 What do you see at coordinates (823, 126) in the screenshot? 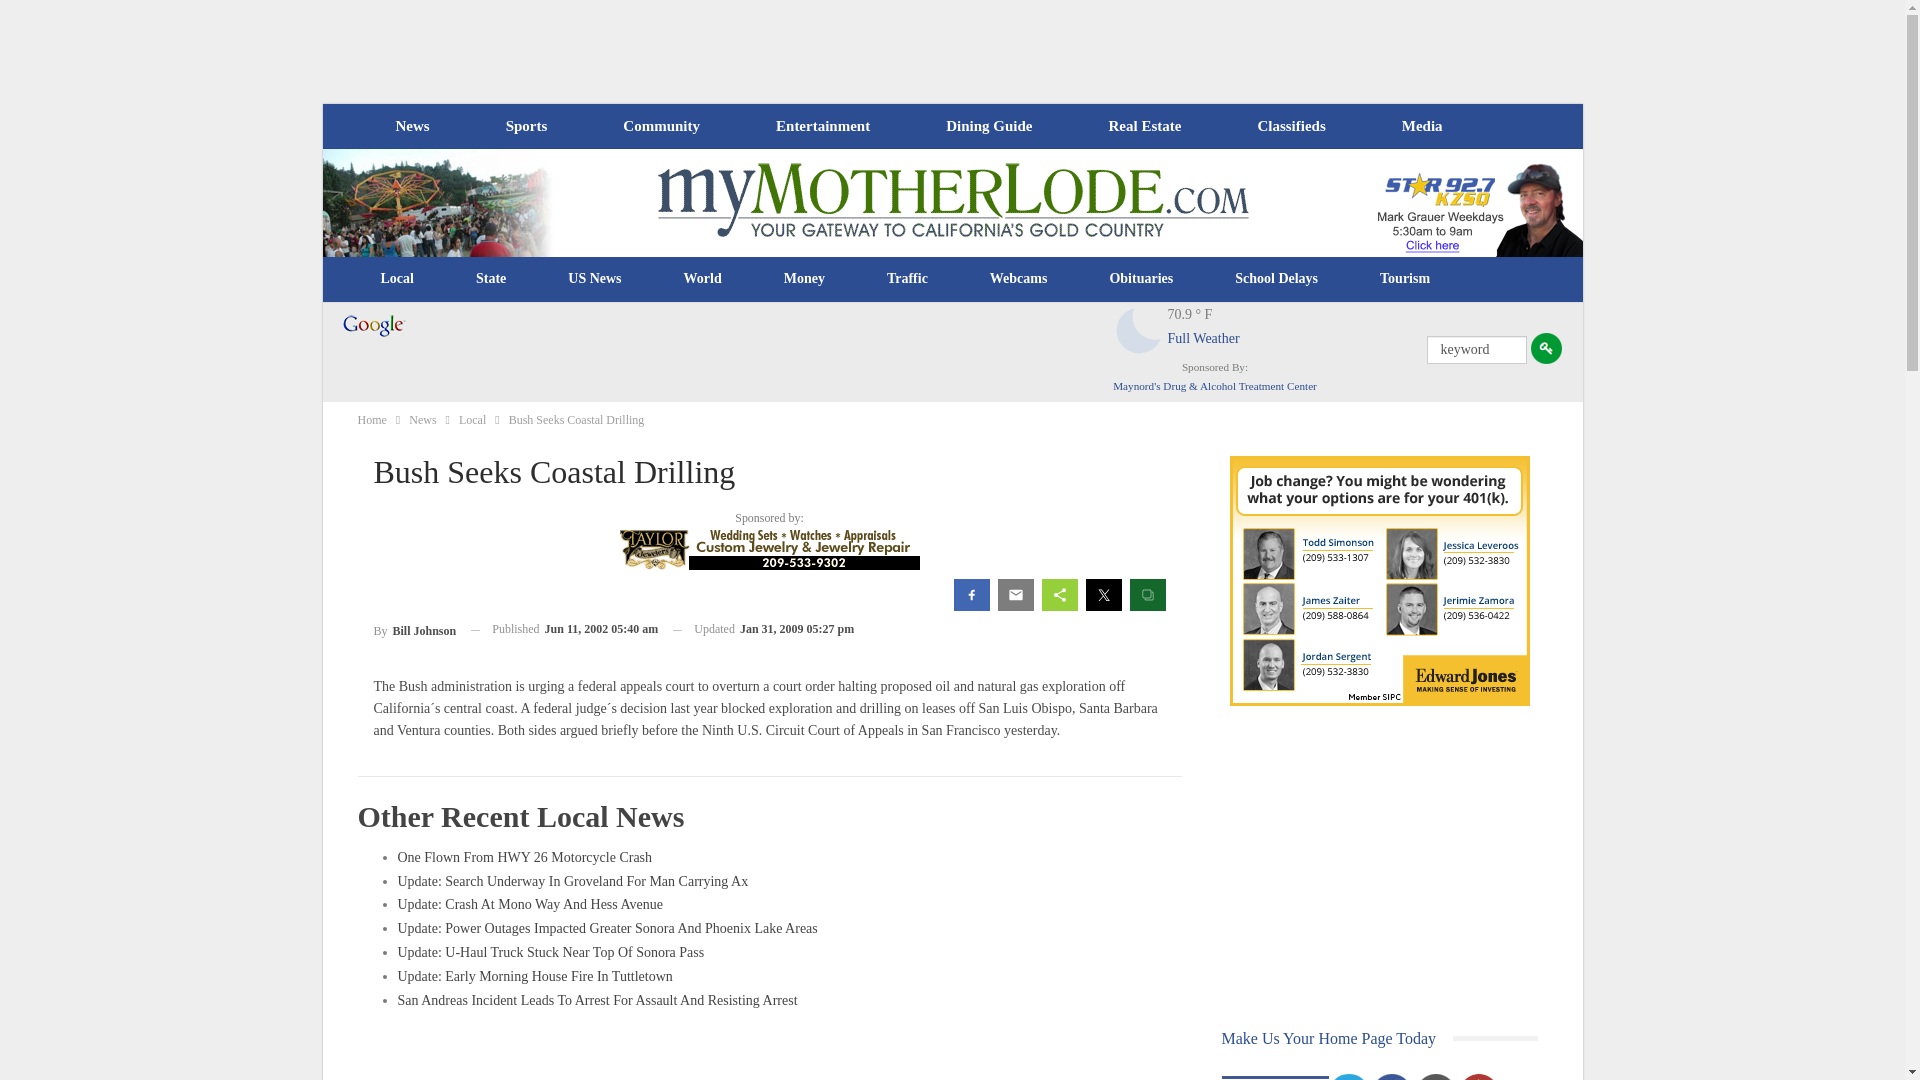
I see `Entertainment` at bounding box center [823, 126].